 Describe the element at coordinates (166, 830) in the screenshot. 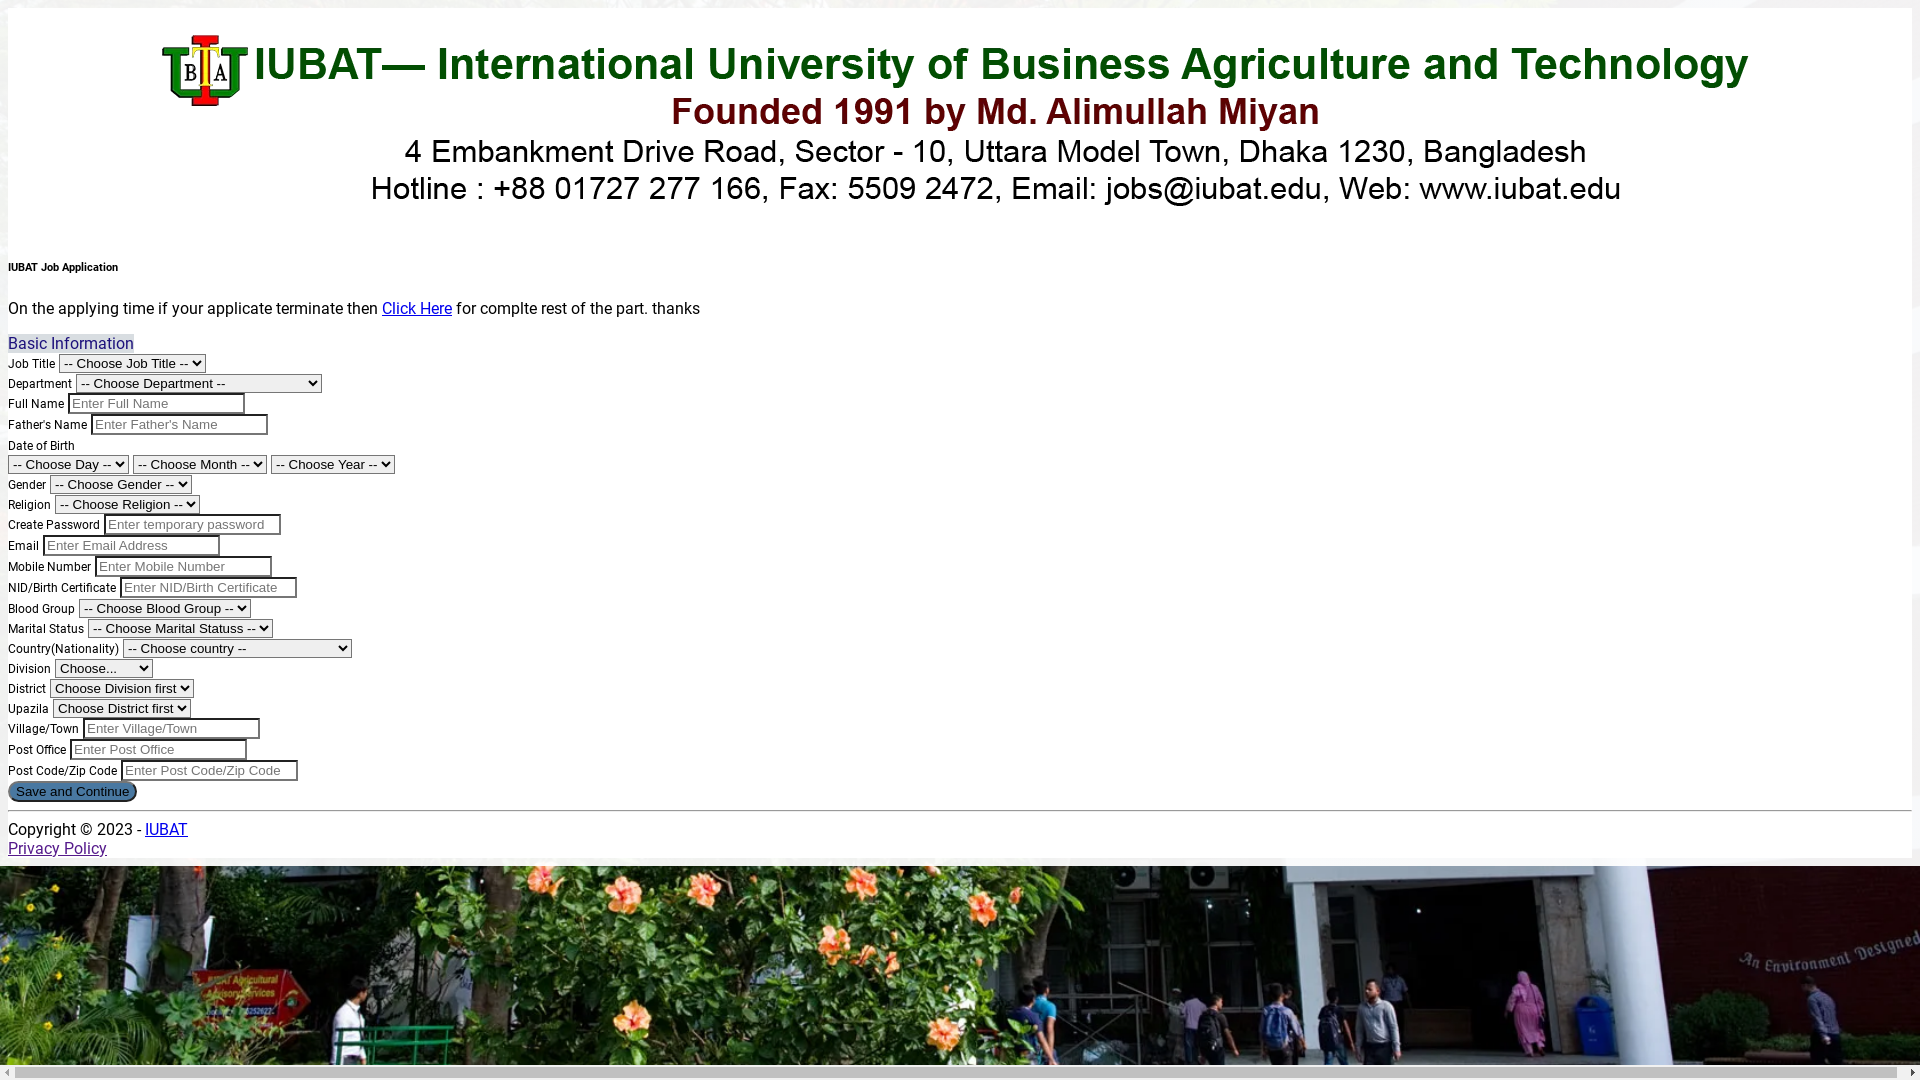

I see `IUBAT` at that location.